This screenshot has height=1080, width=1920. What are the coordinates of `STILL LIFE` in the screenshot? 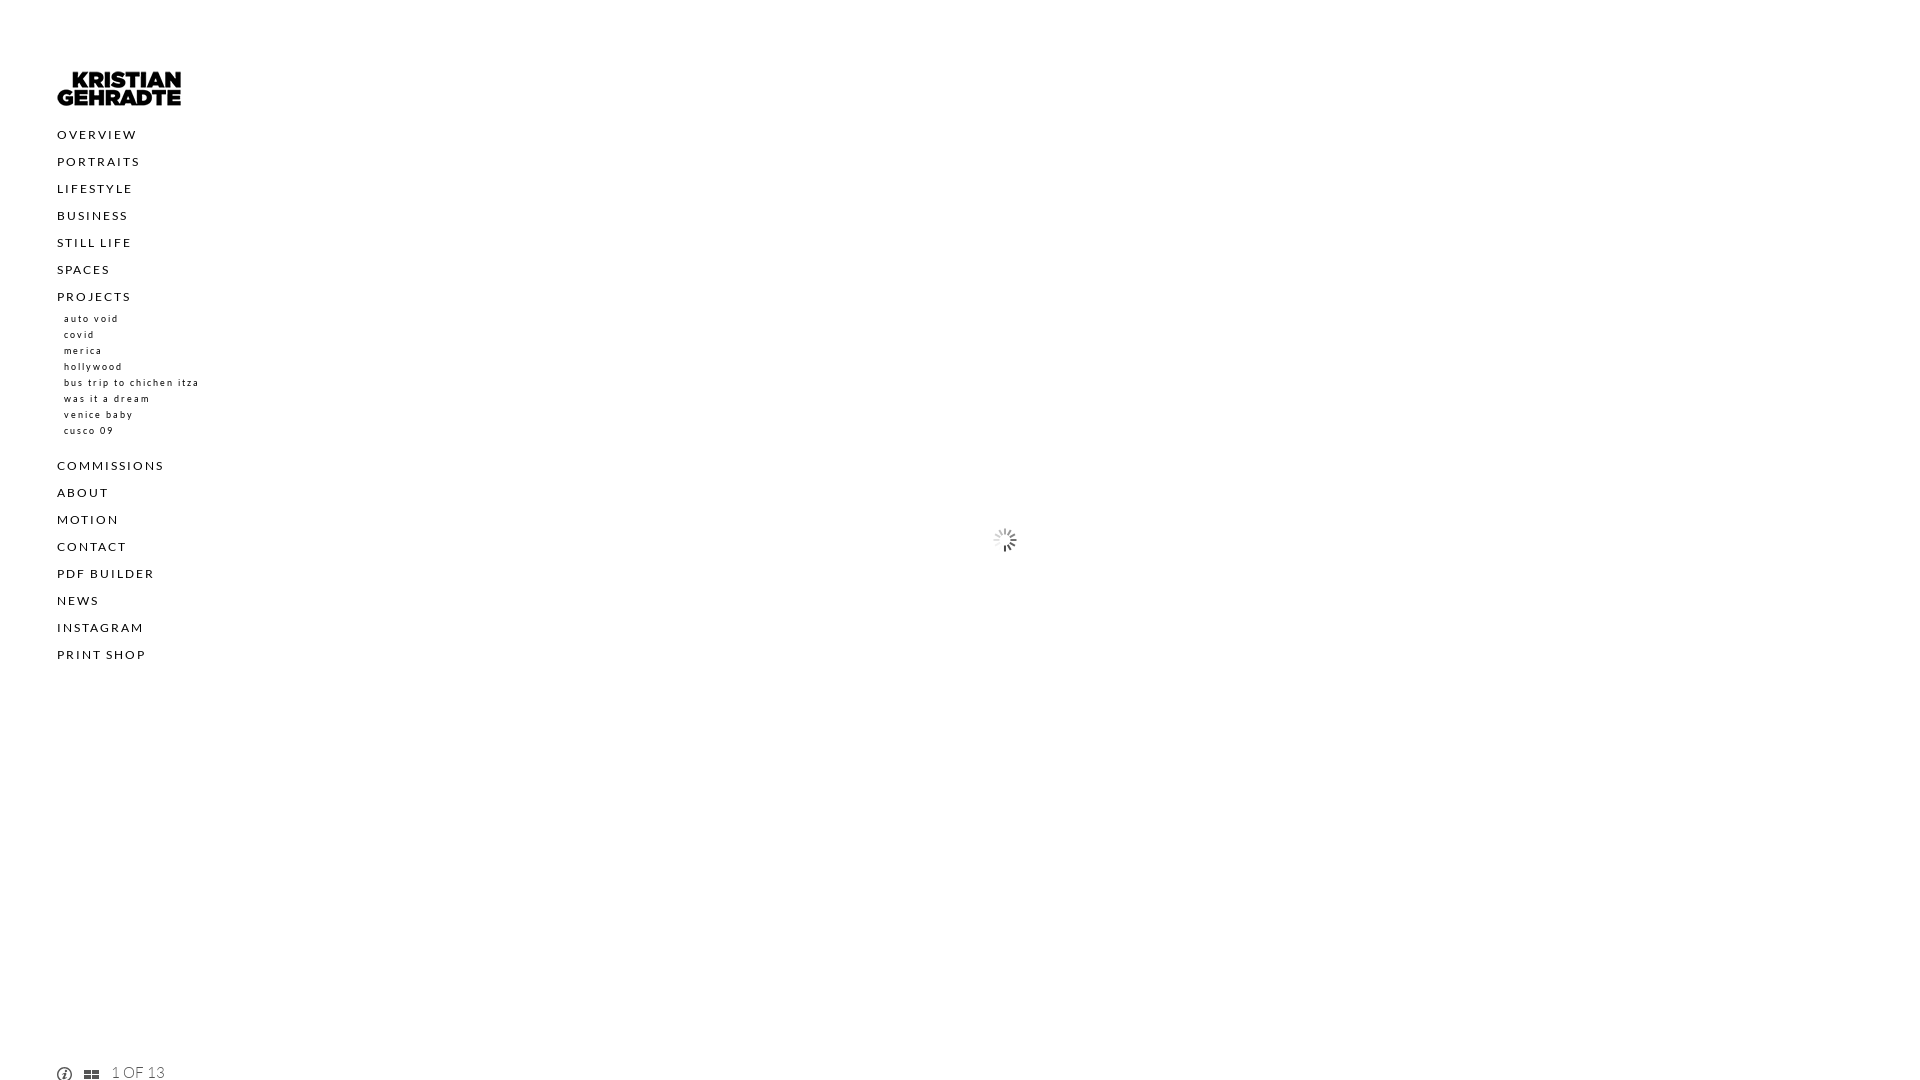 It's located at (94, 242).